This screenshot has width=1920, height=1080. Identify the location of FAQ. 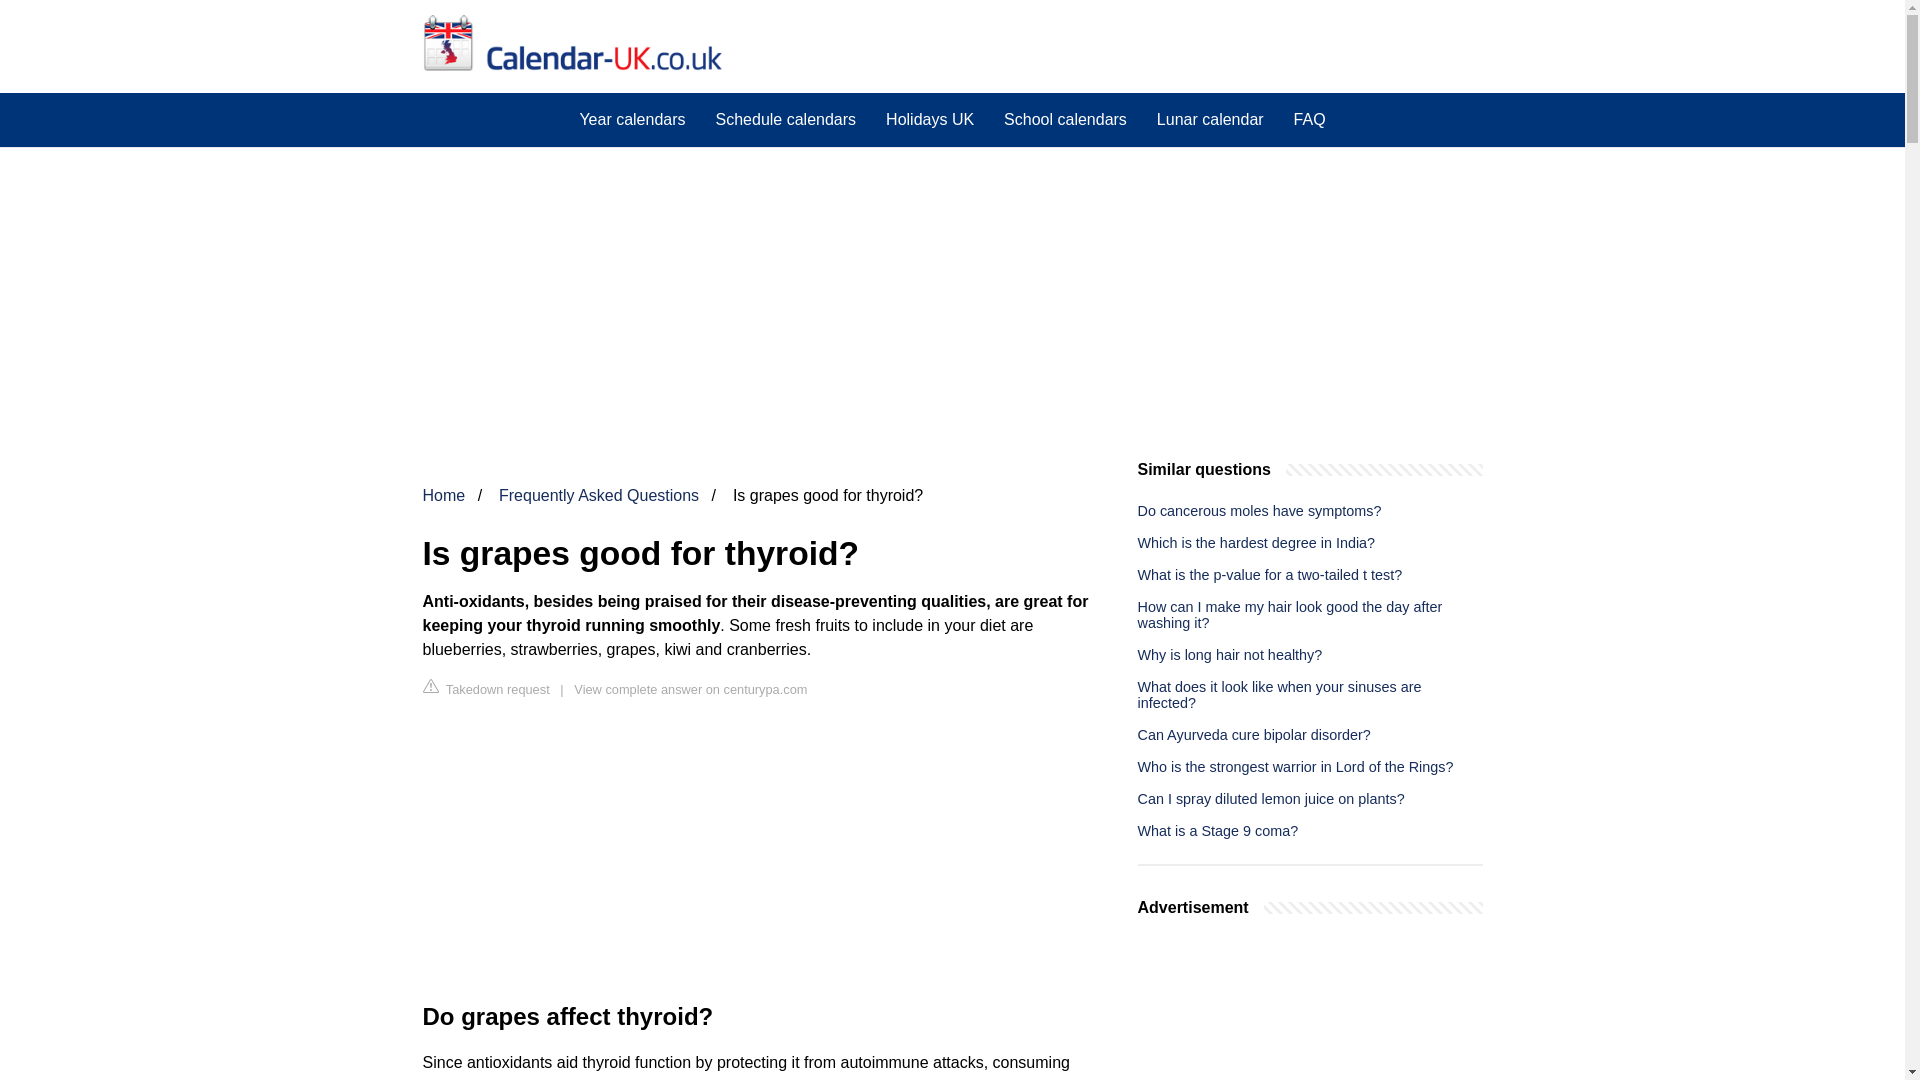
(1309, 119).